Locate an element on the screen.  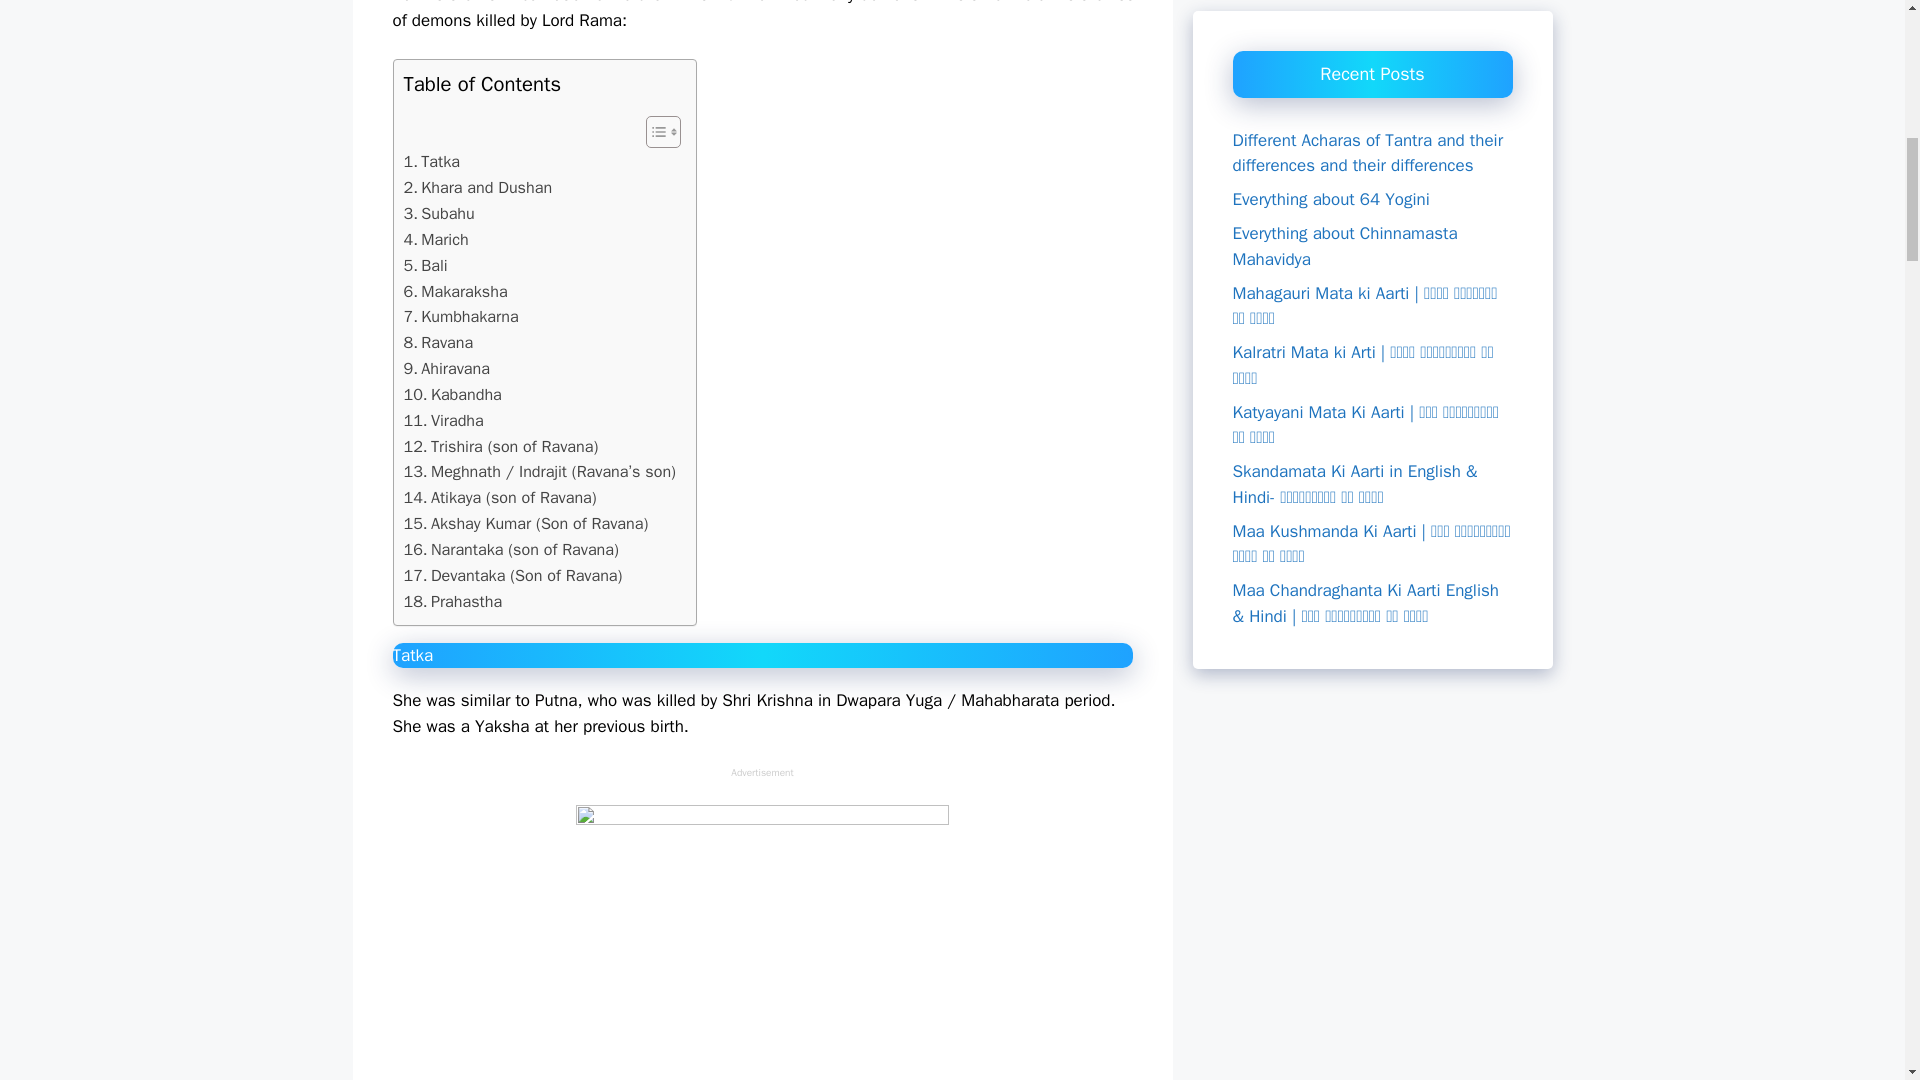
Prahastha is located at coordinates (453, 601).